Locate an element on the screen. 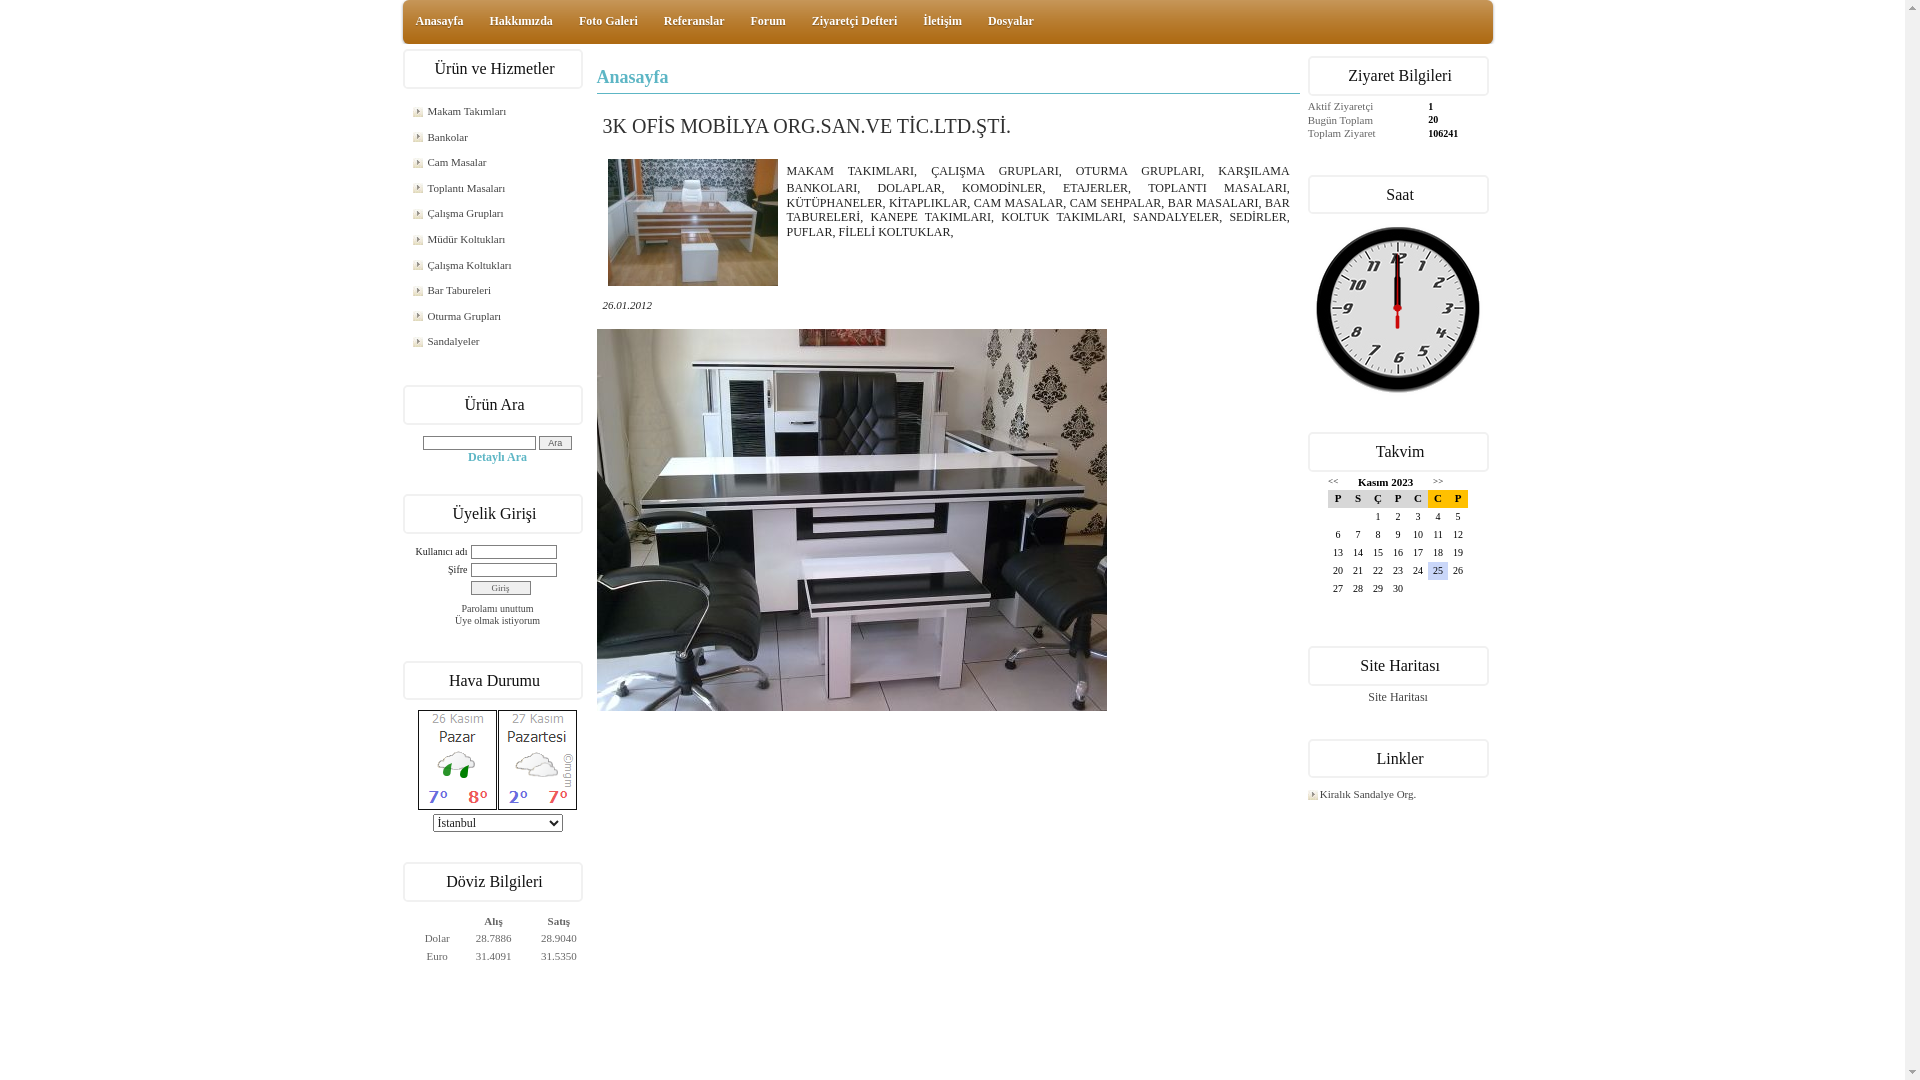 The height and width of the screenshot is (1080, 1920). 10 is located at coordinates (1418, 535).